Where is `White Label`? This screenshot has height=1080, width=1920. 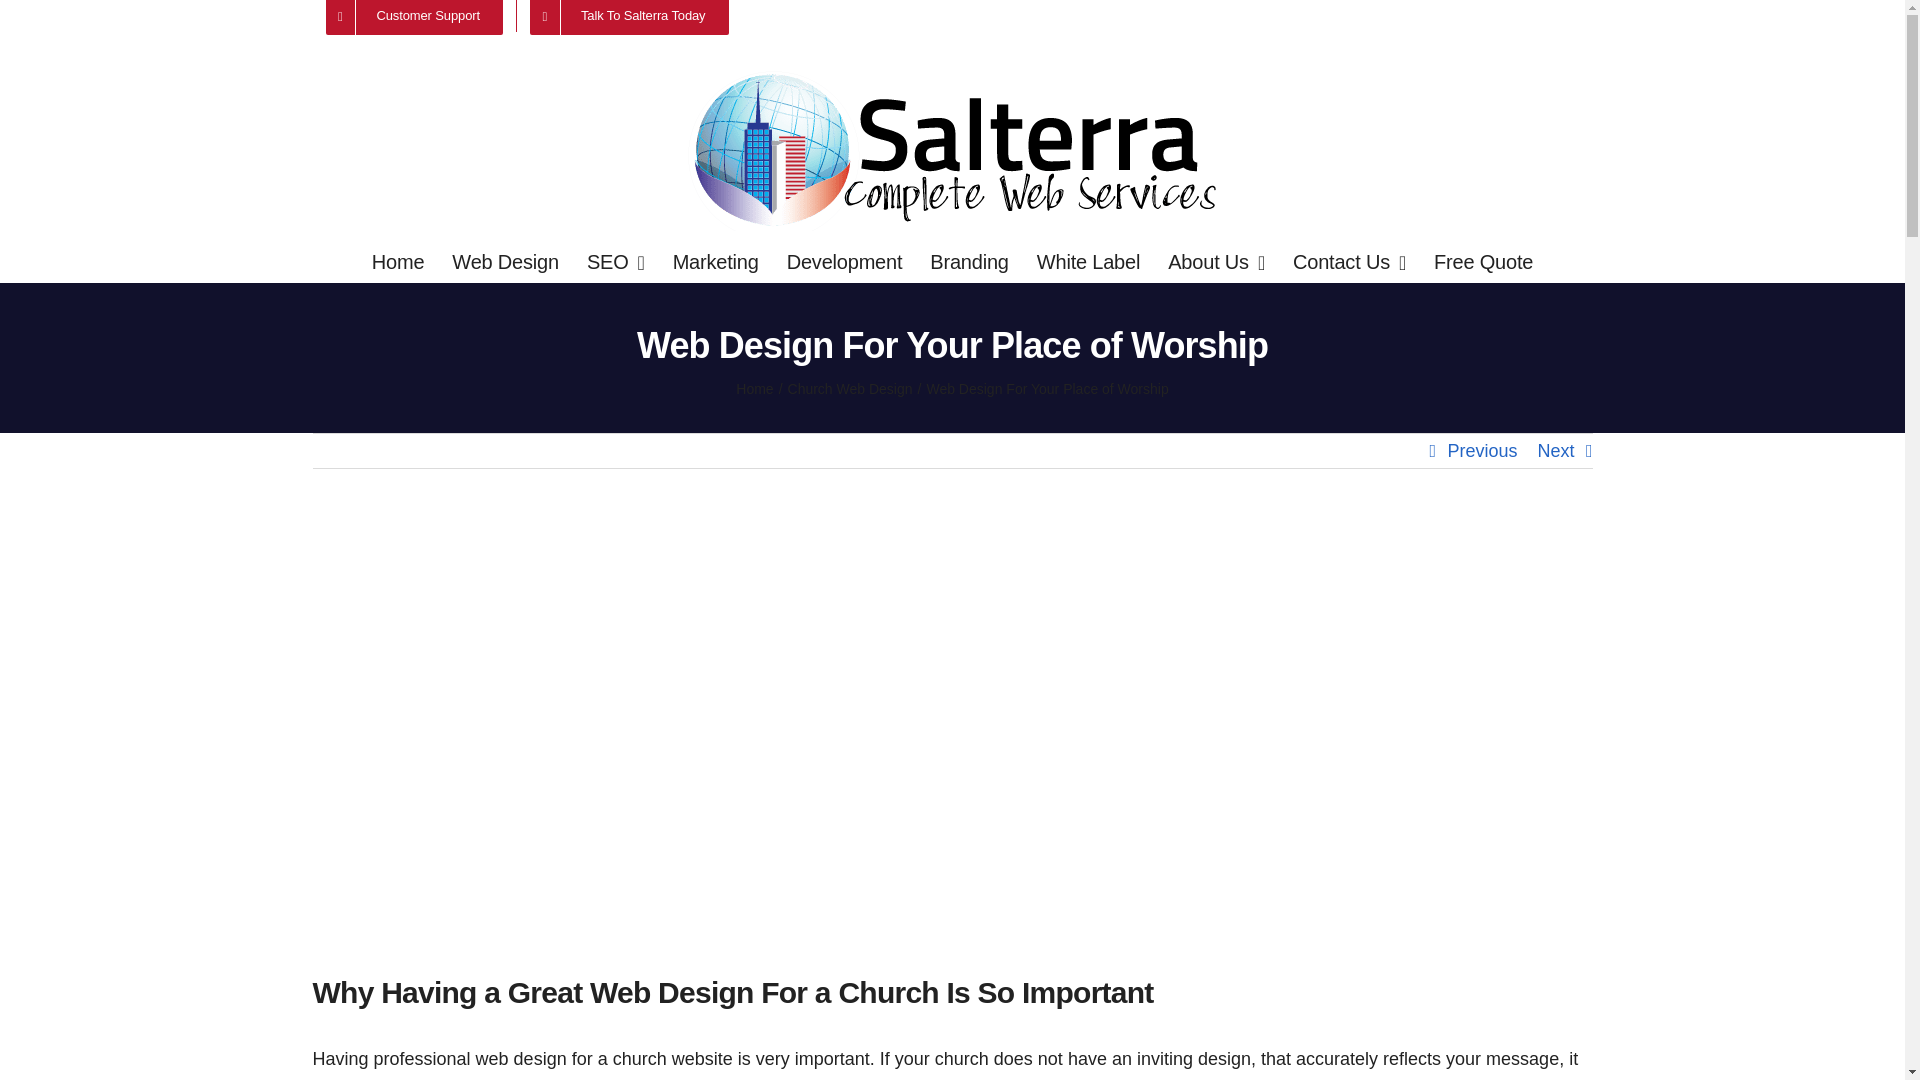 White Label is located at coordinates (1088, 261).